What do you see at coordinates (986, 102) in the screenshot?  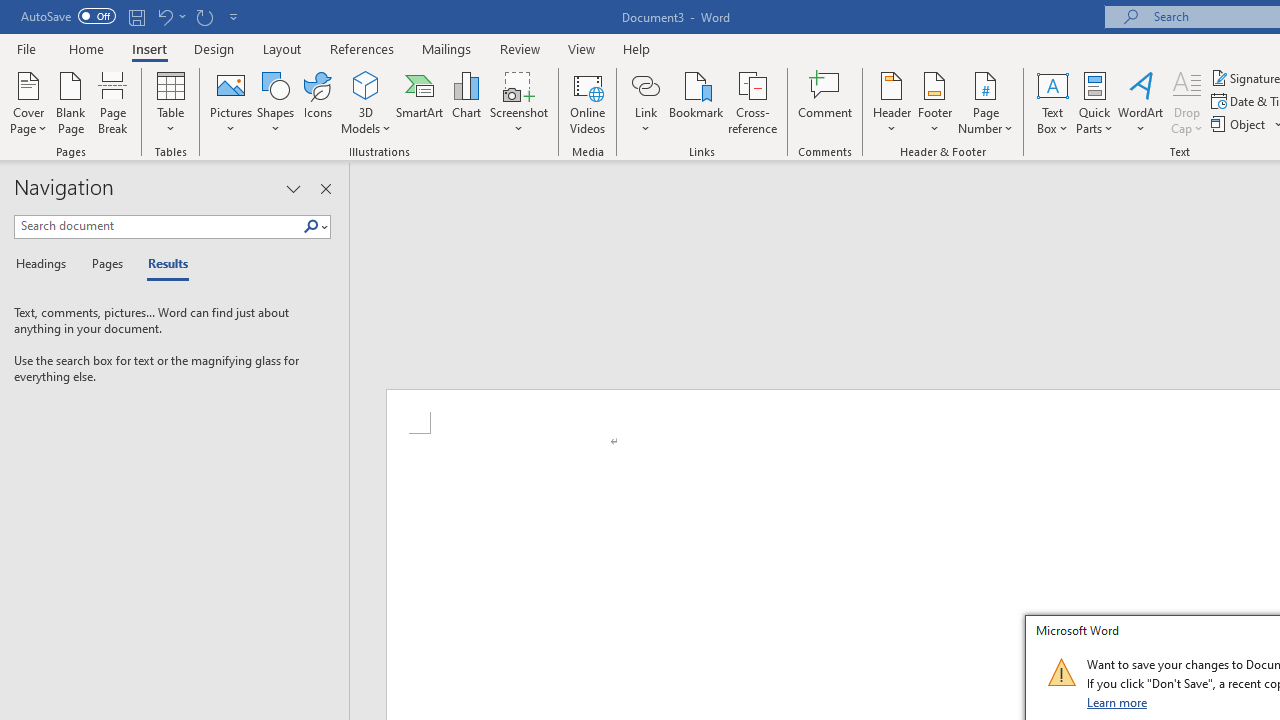 I see `Page Number` at bounding box center [986, 102].